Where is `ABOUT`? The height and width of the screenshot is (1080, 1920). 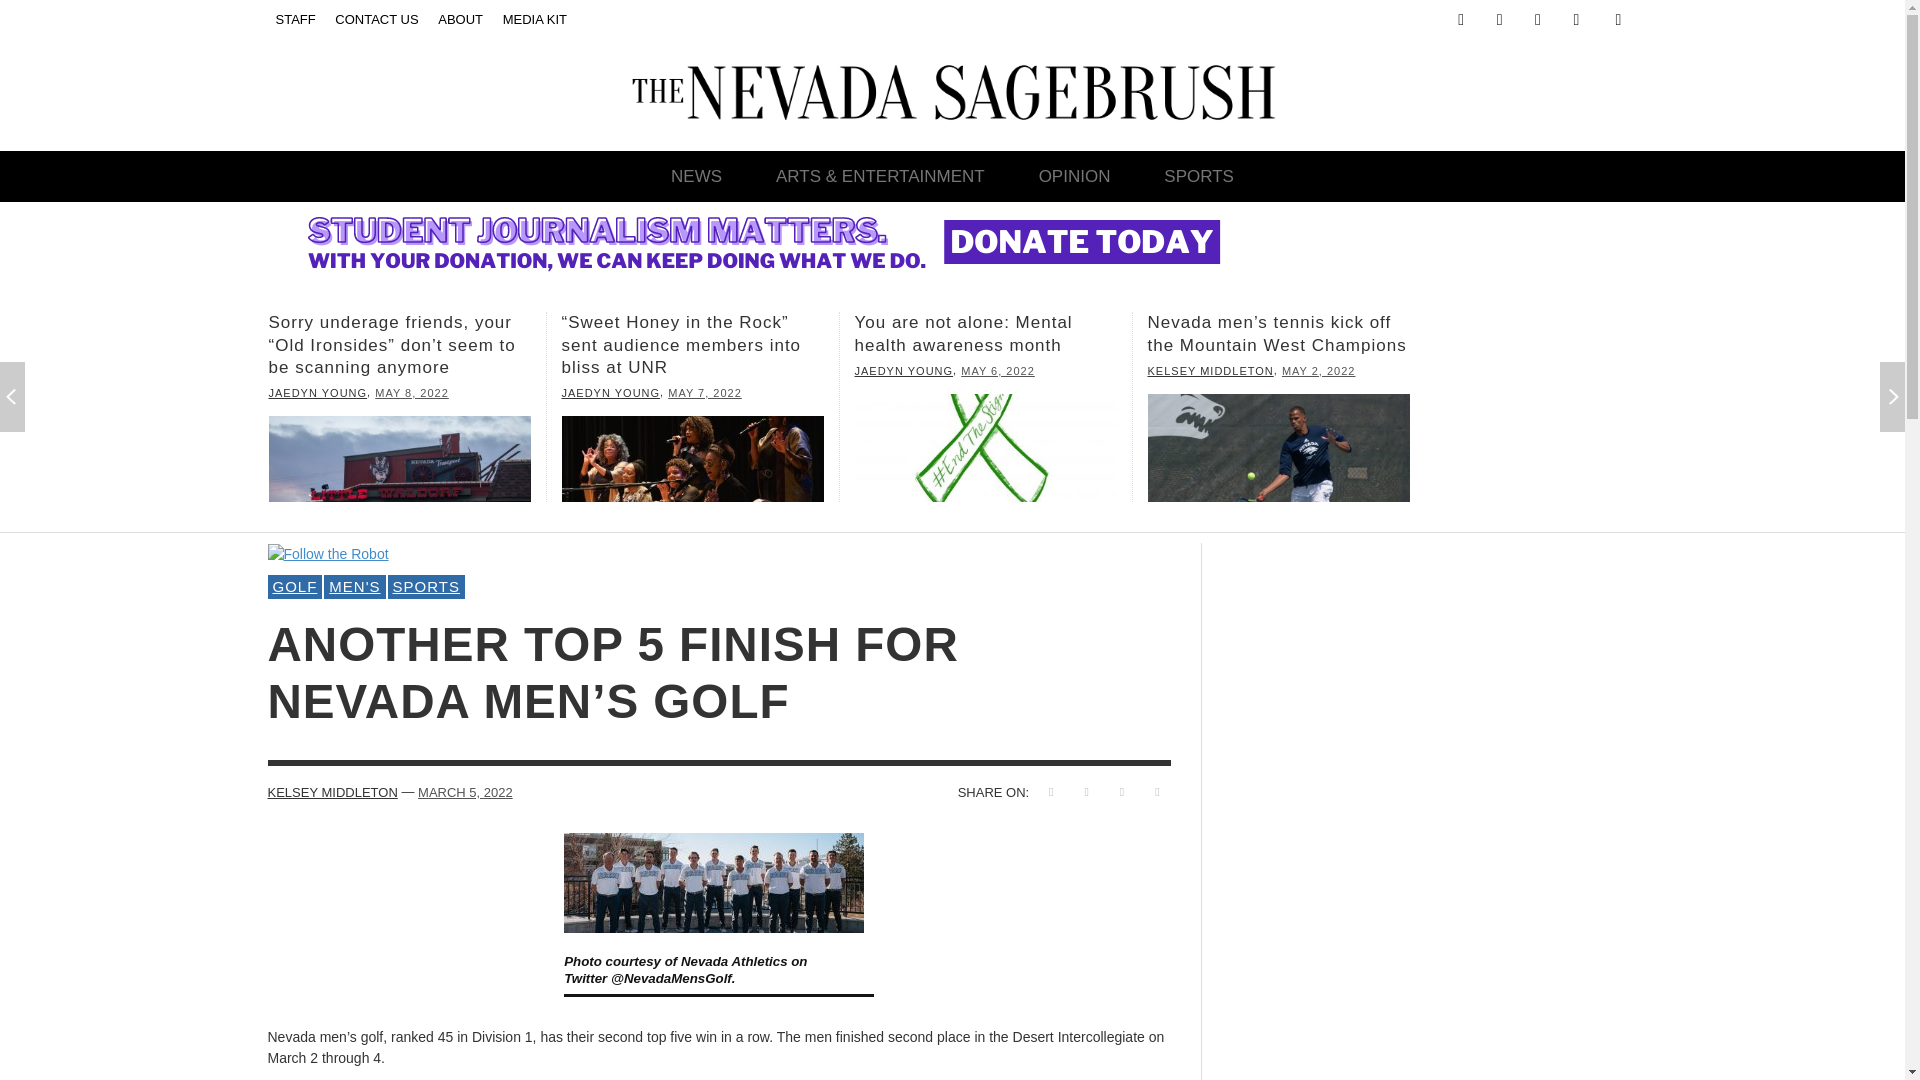 ABOUT is located at coordinates (460, 20).